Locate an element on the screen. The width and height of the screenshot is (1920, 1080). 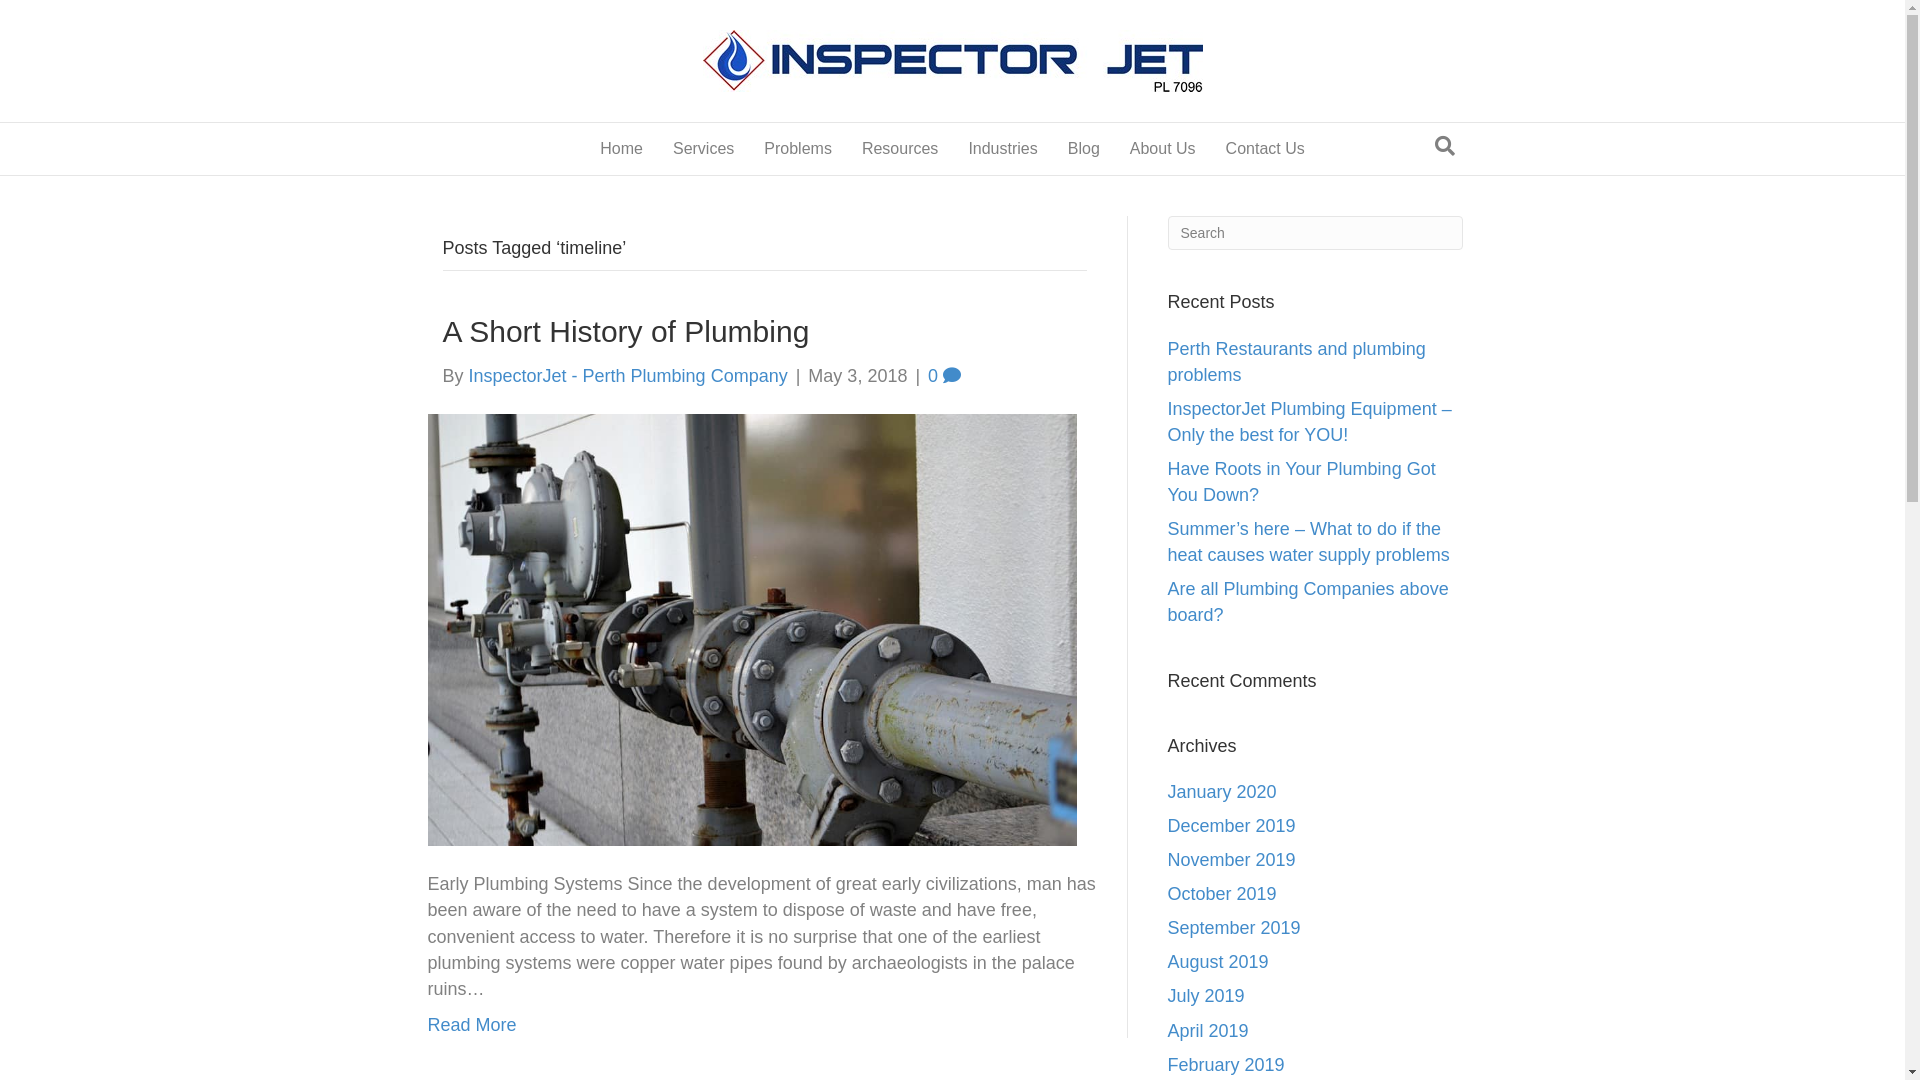
Resources is located at coordinates (900, 149).